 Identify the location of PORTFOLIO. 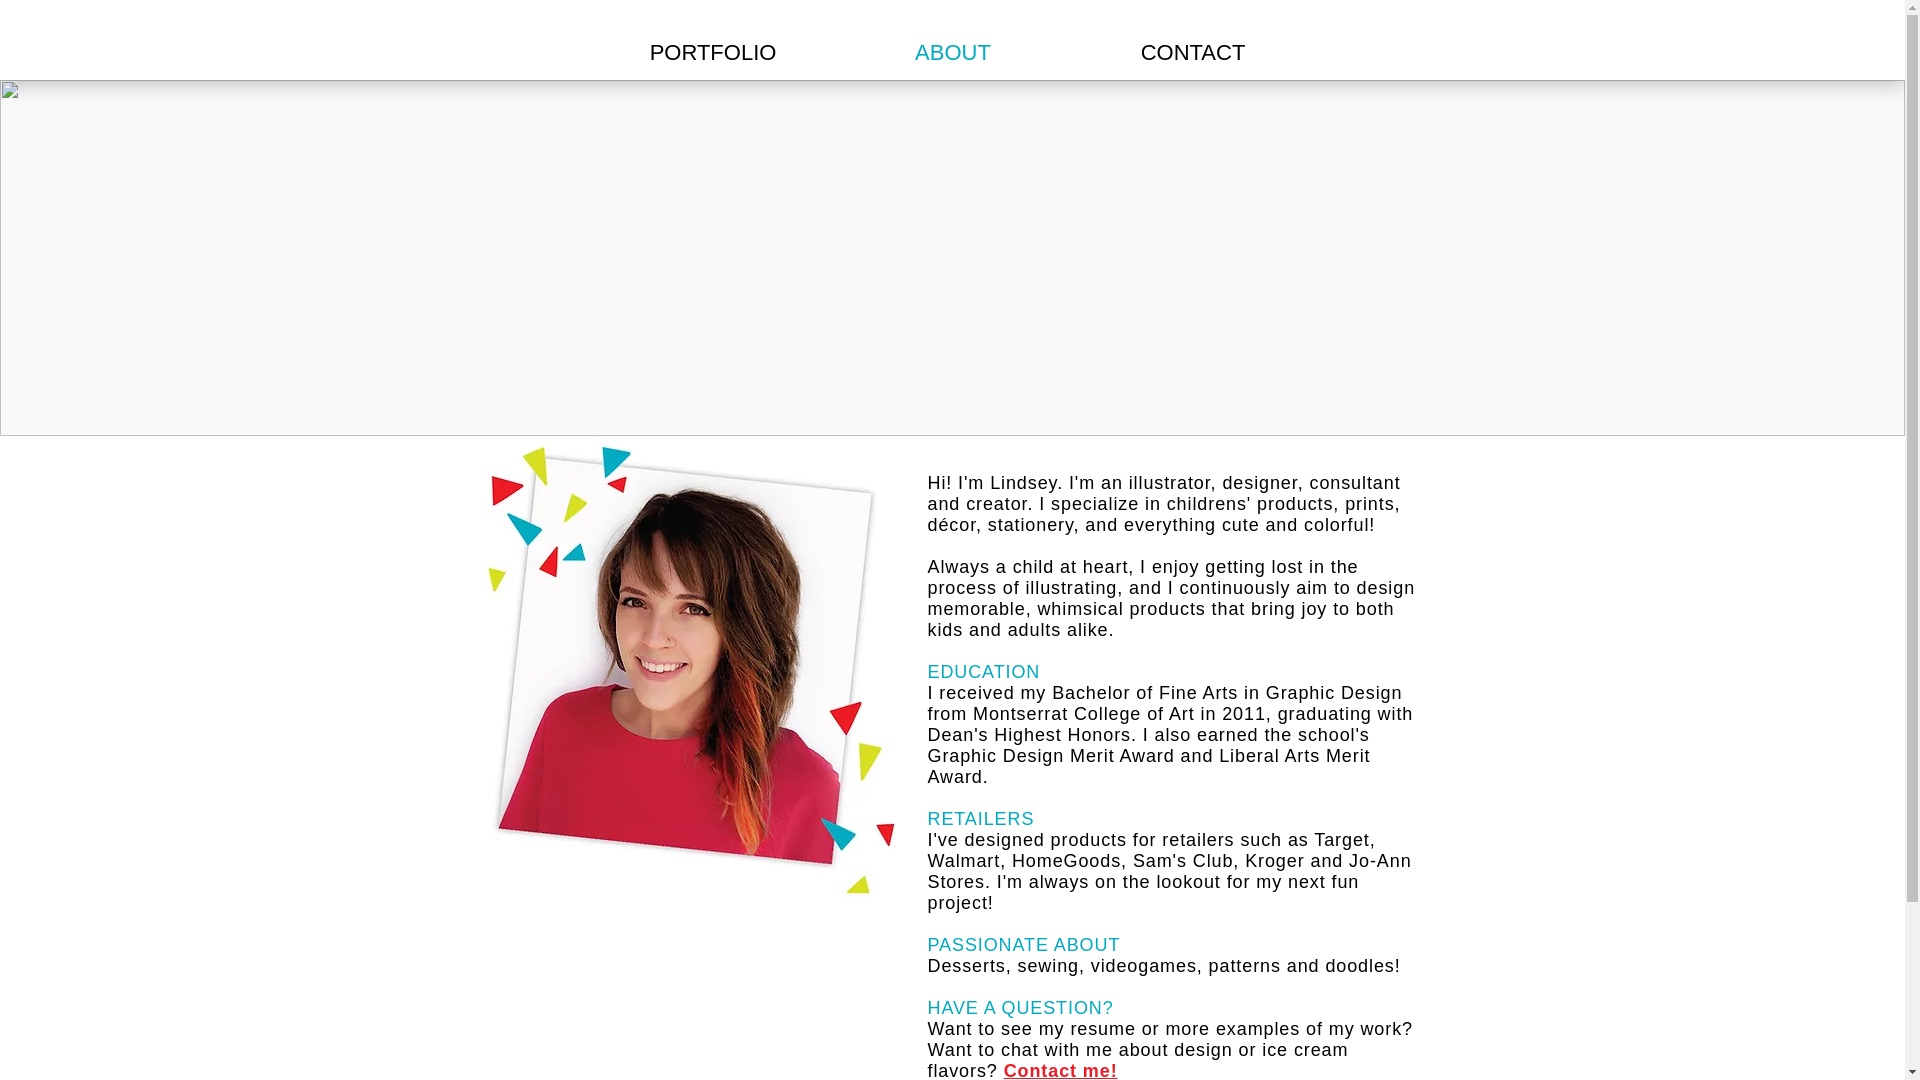
(713, 50).